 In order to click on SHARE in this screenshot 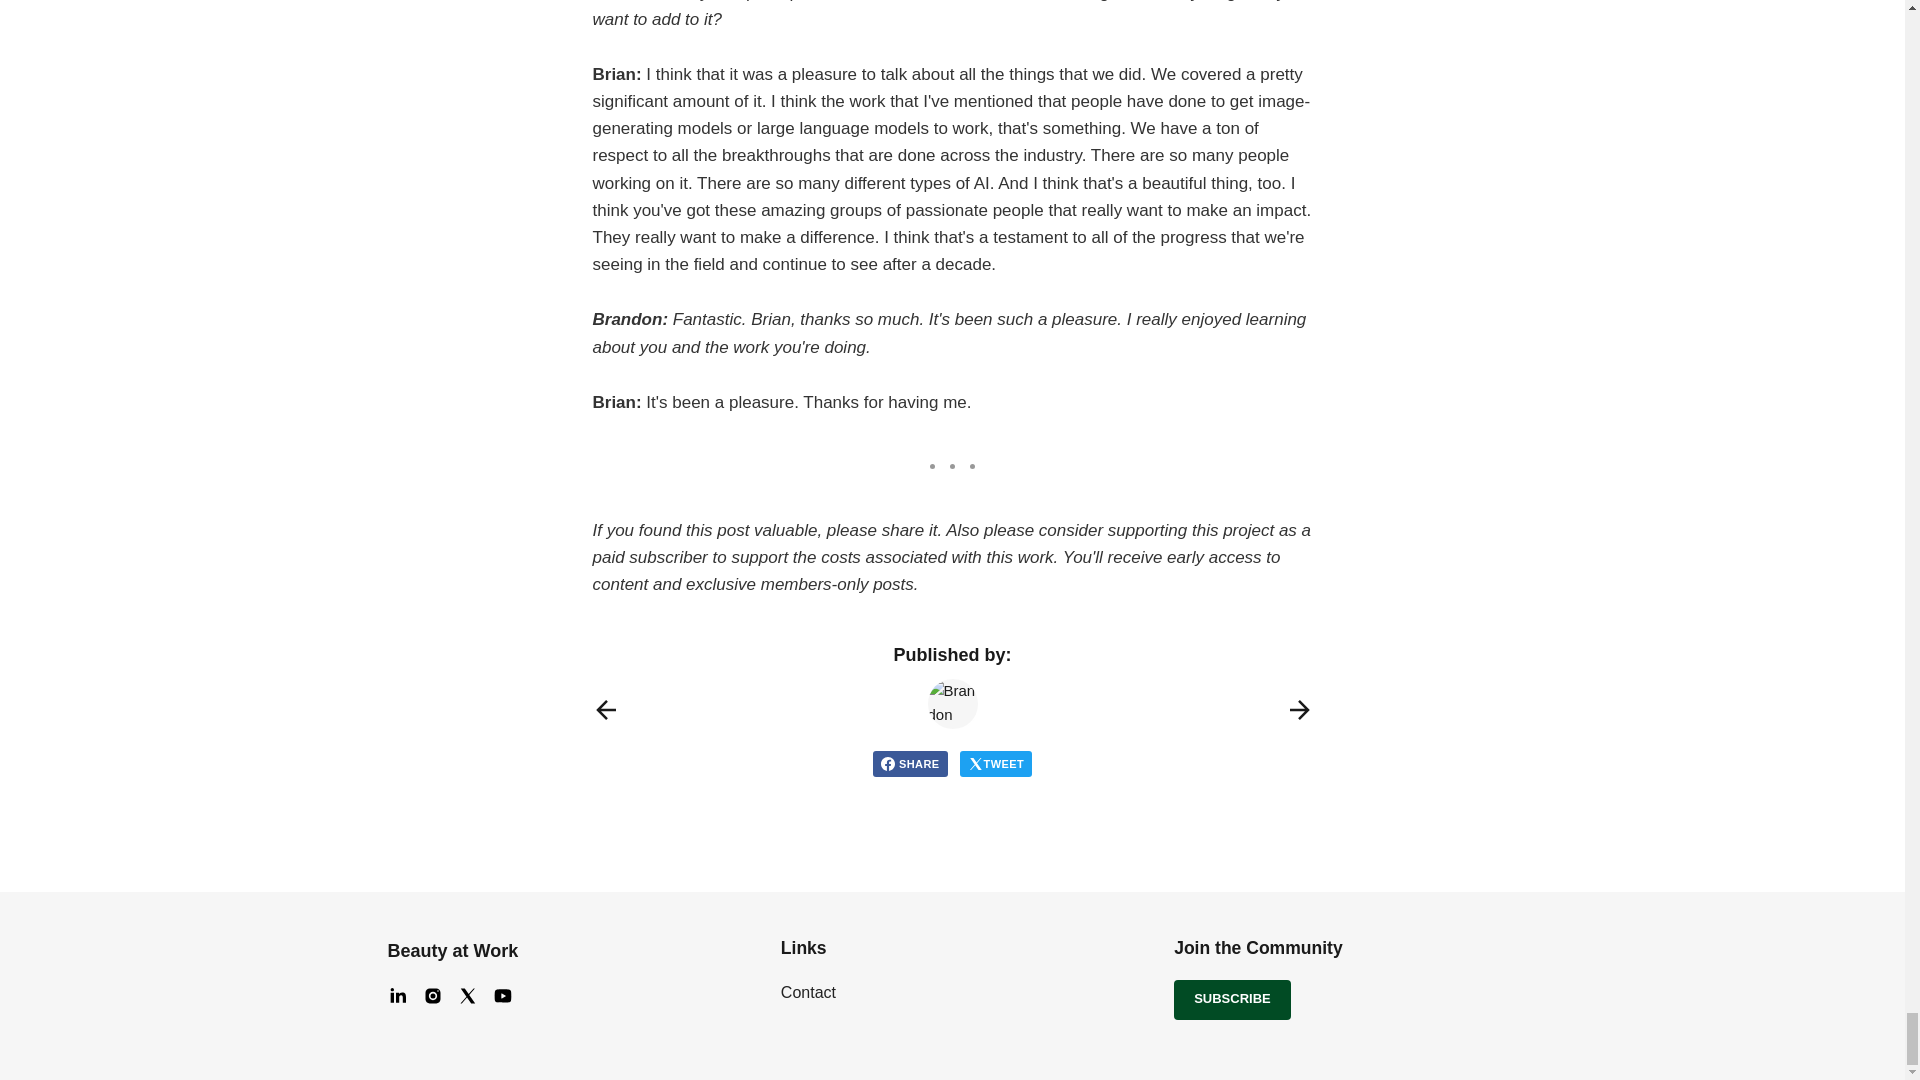, I will do `click(910, 763)`.